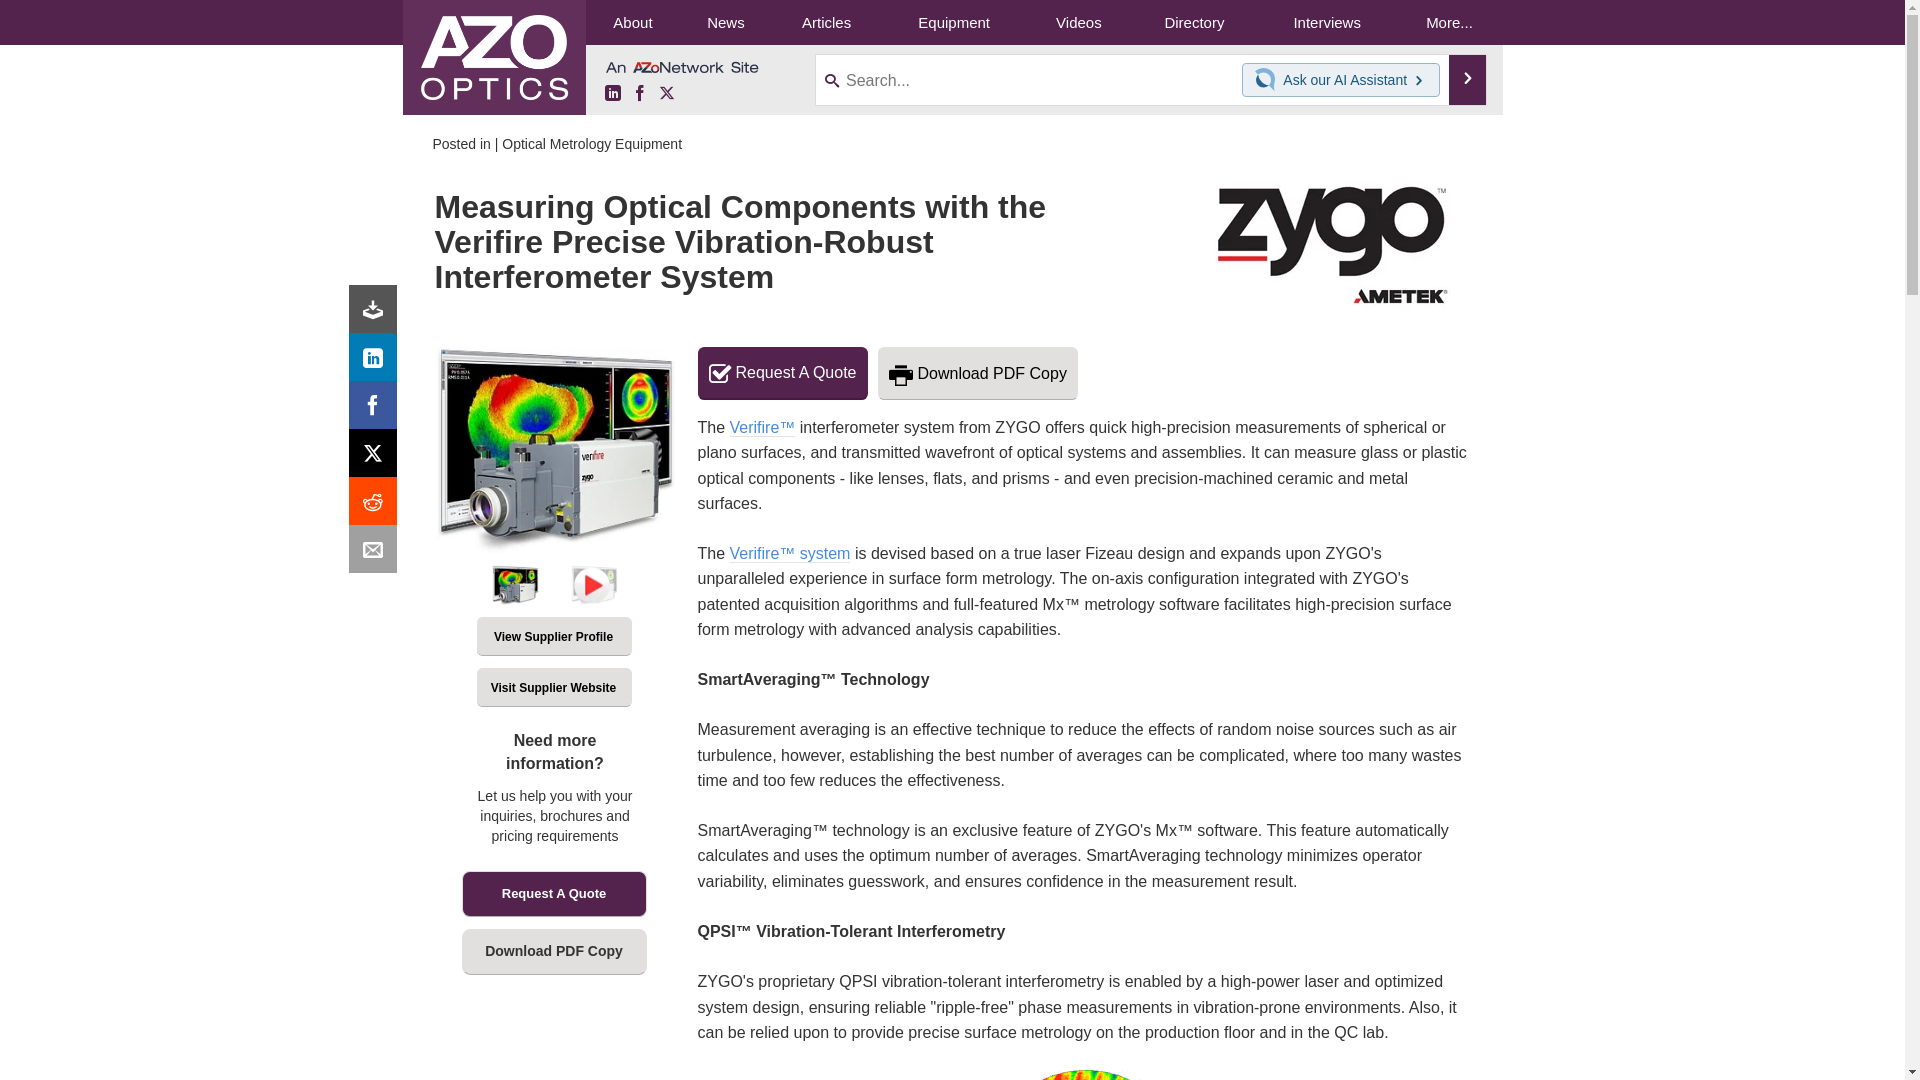 This screenshot has width=1920, height=1080. What do you see at coordinates (1341, 80) in the screenshot?
I see `Chat with our AI Assistant Ask our AI Assistant` at bounding box center [1341, 80].